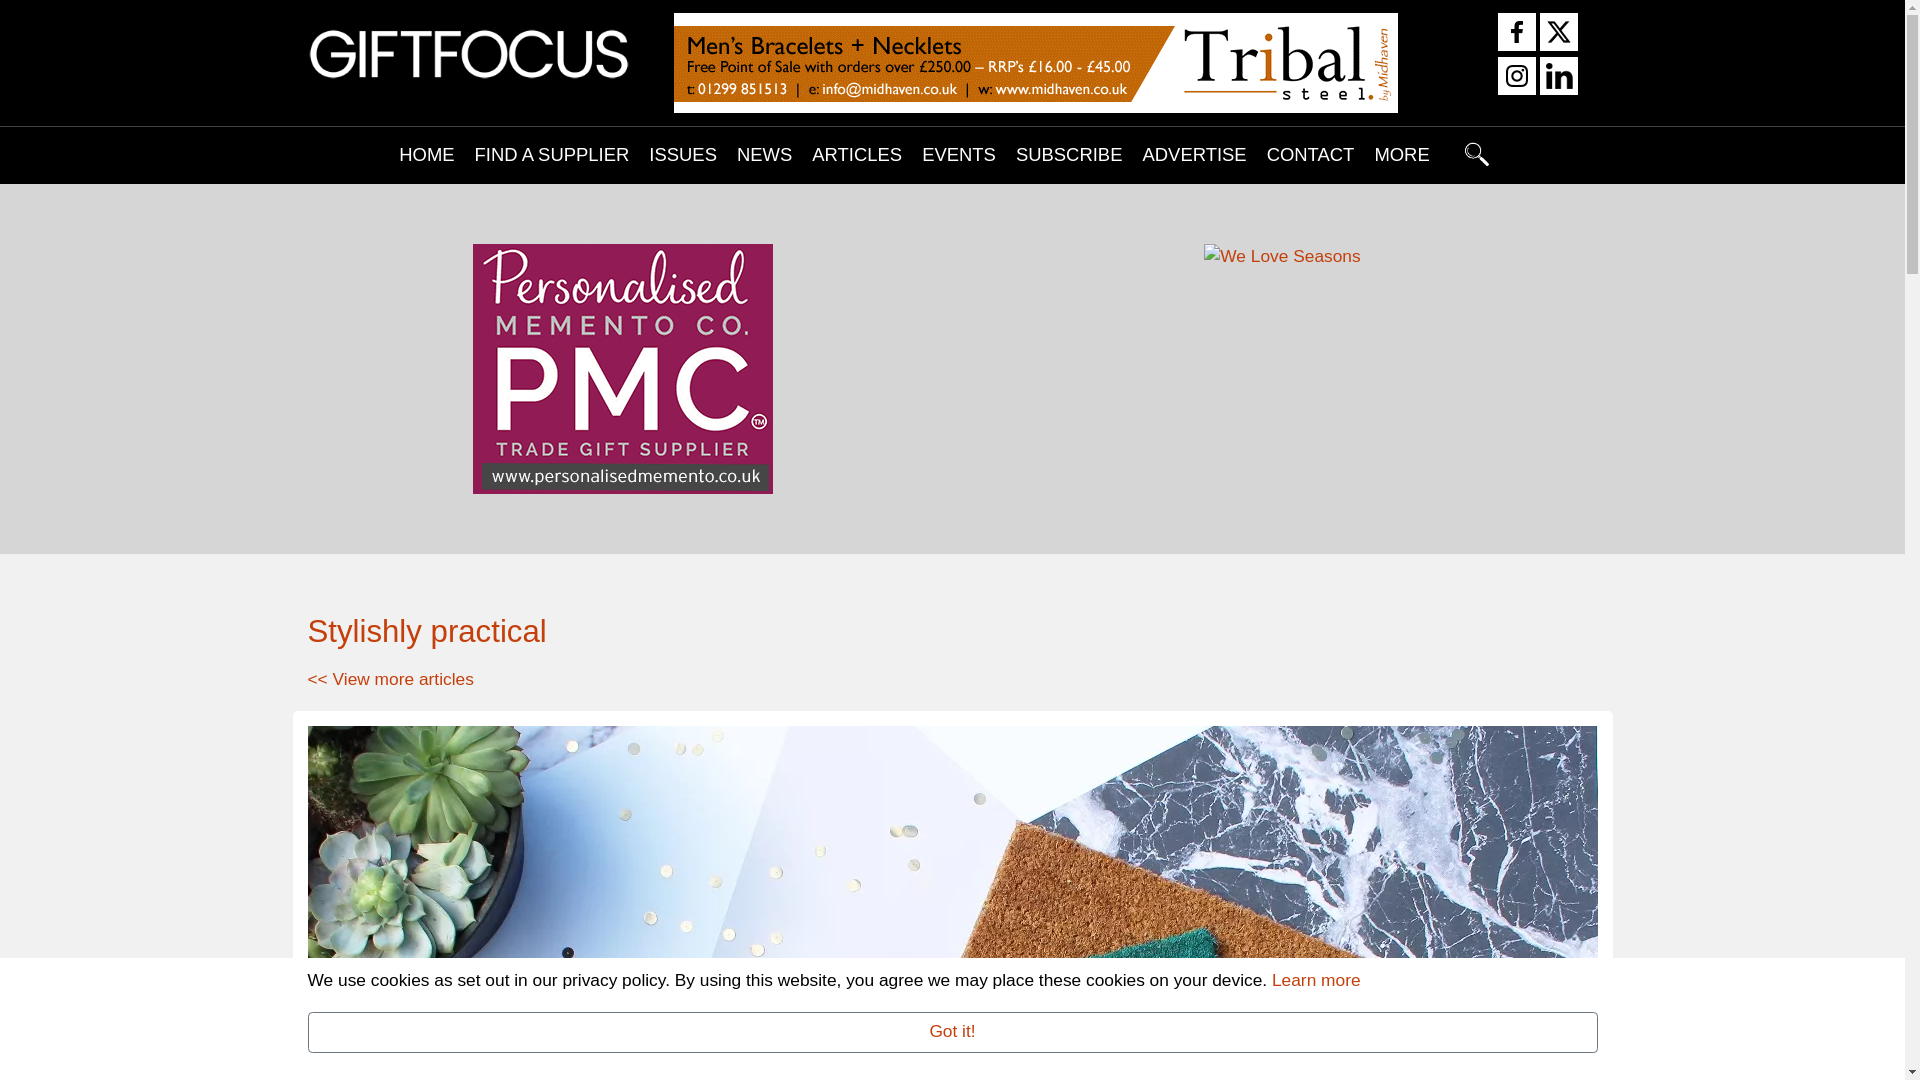  I want to click on Follow Gift Focus on Twitter, so click(1558, 34).